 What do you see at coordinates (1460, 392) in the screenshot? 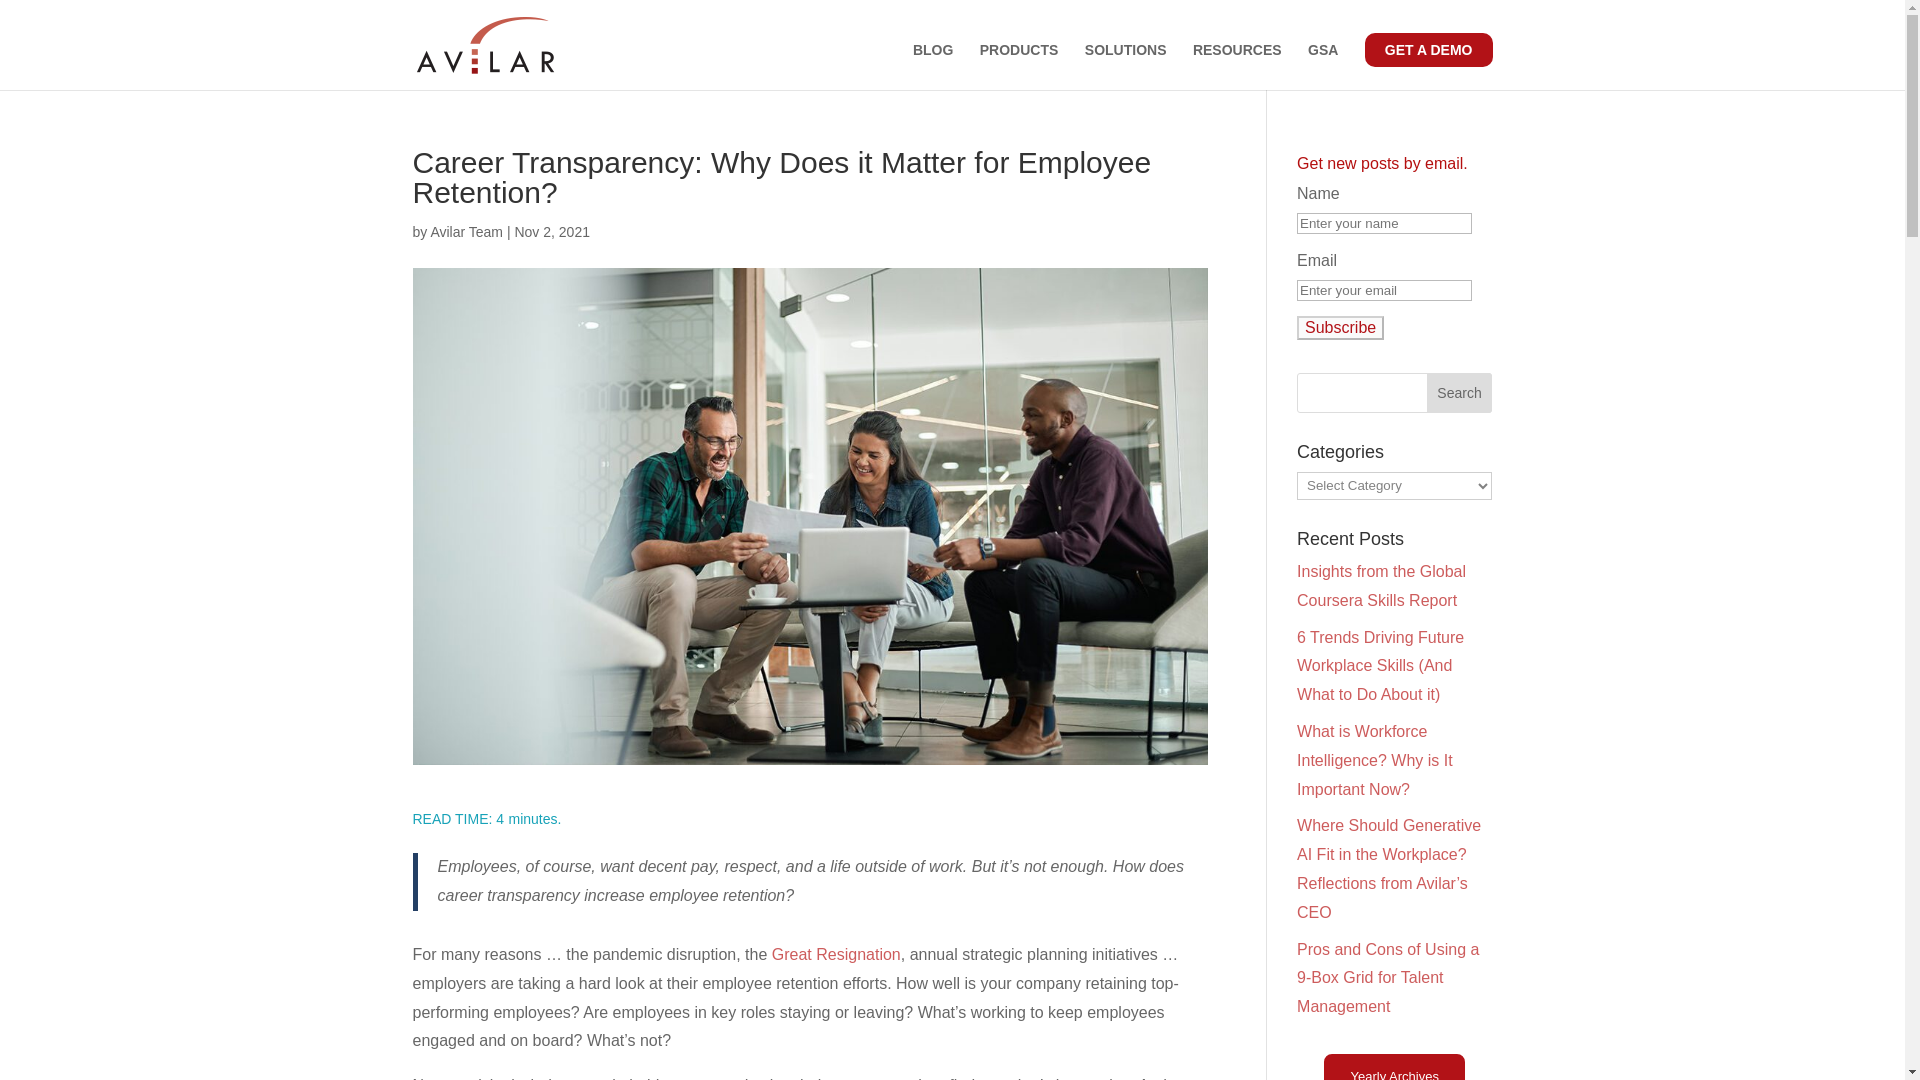
I see `Search` at bounding box center [1460, 392].